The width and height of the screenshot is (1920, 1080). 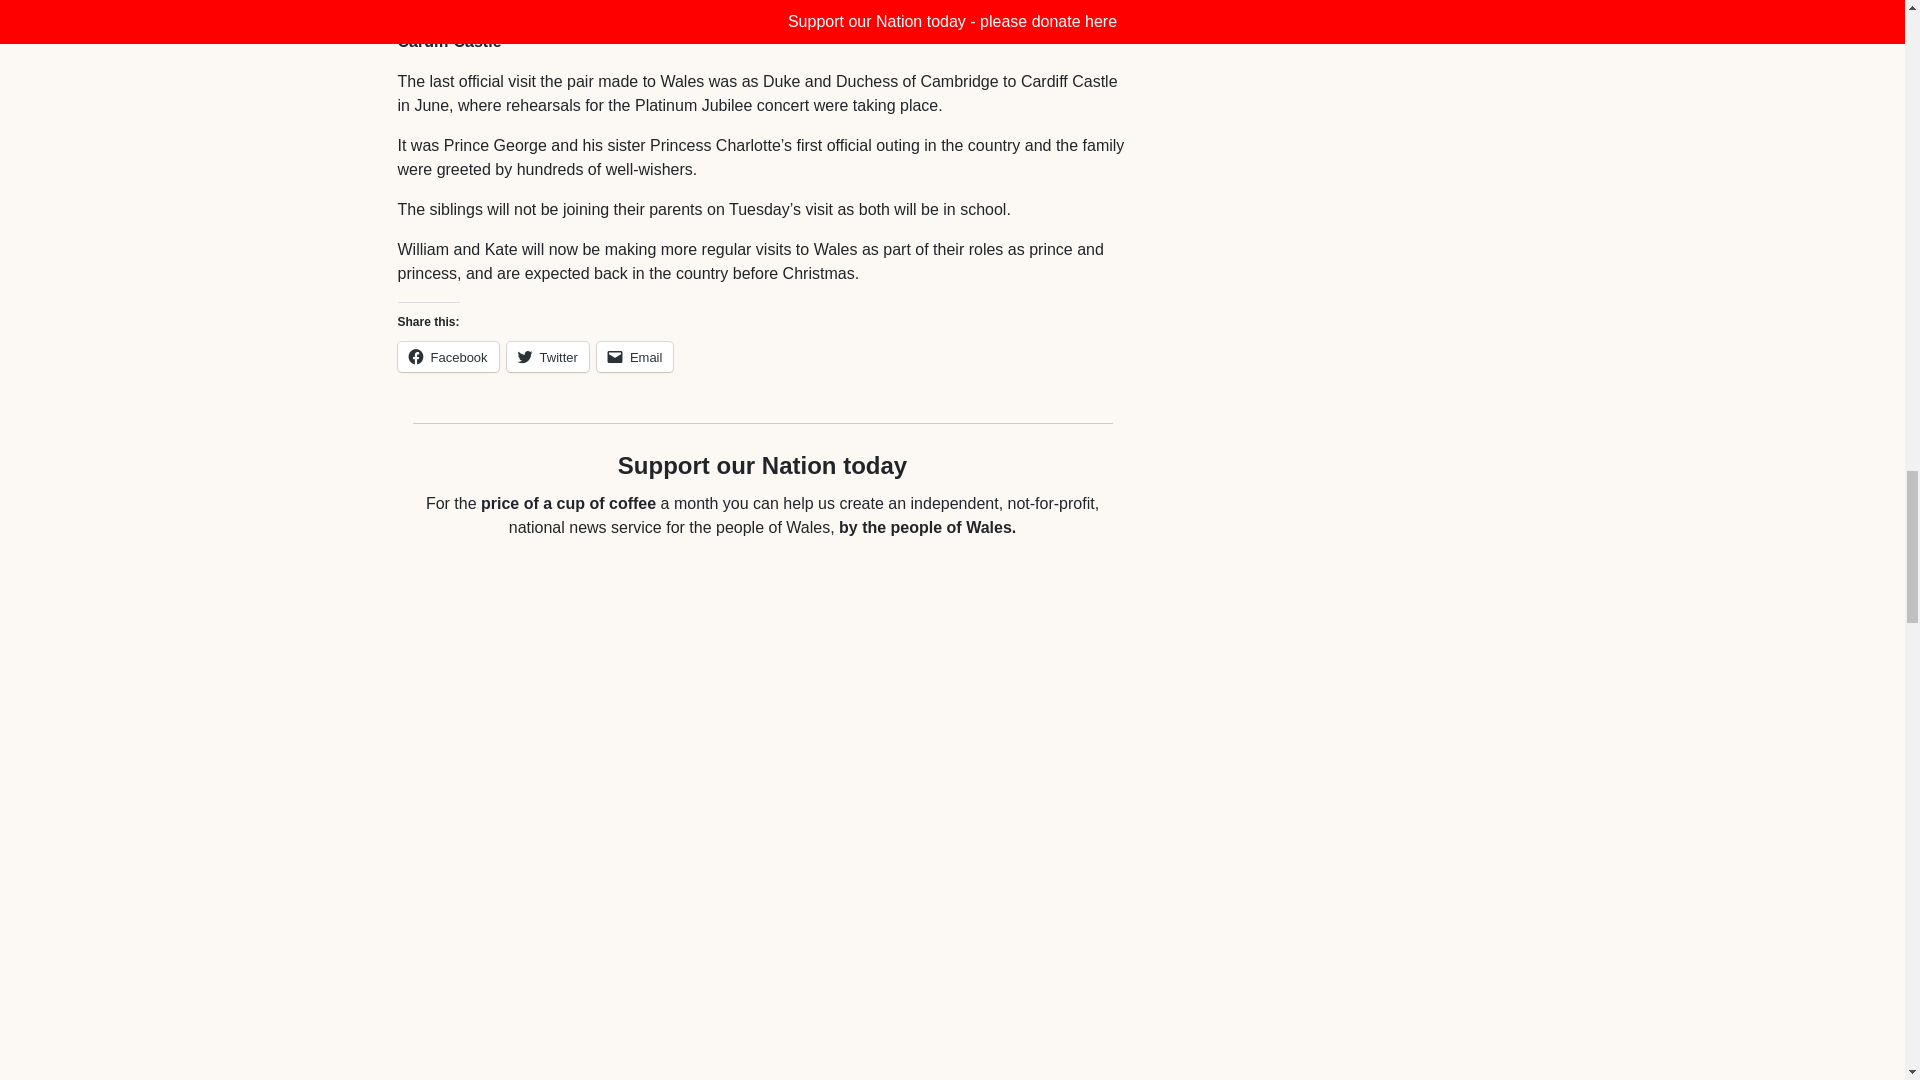 What do you see at coordinates (635, 356) in the screenshot?
I see `Click to email a link to a friend` at bounding box center [635, 356].